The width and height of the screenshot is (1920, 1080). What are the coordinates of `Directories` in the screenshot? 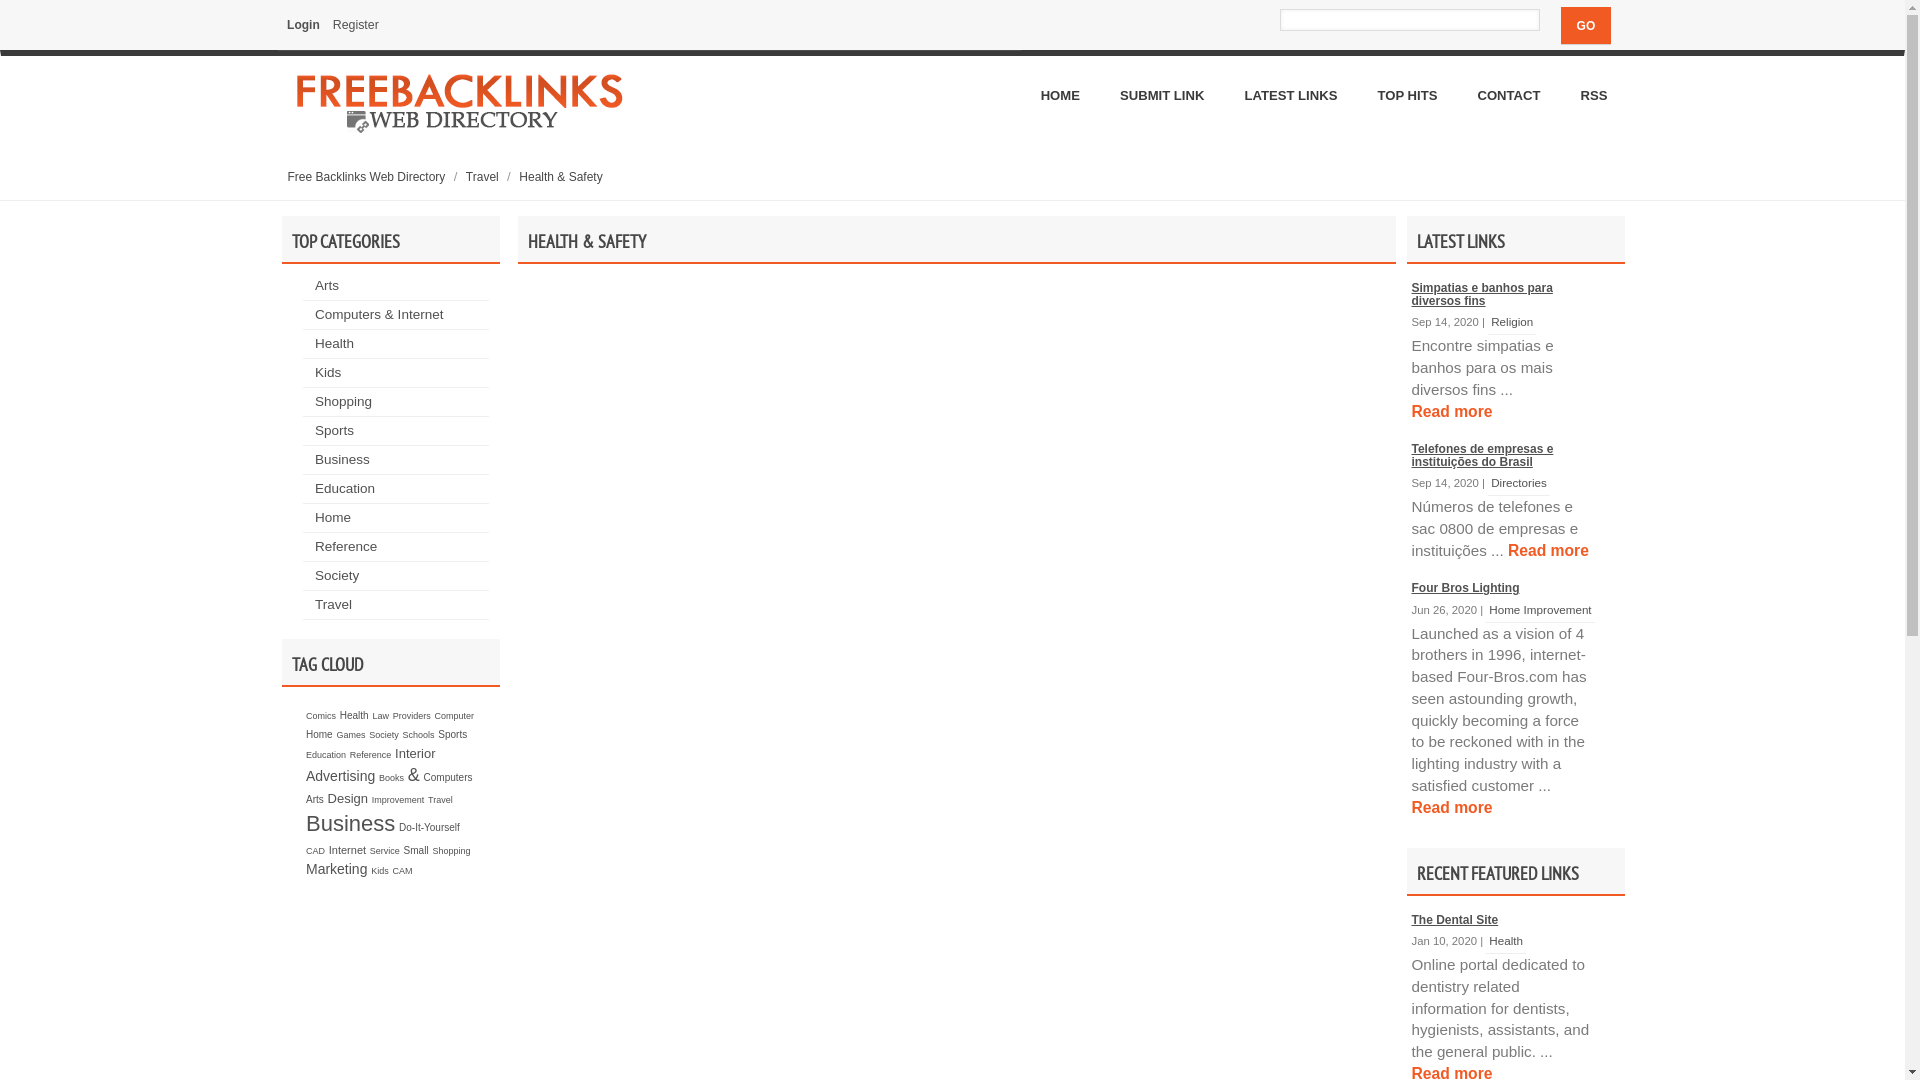 It's located at (1519, 482).